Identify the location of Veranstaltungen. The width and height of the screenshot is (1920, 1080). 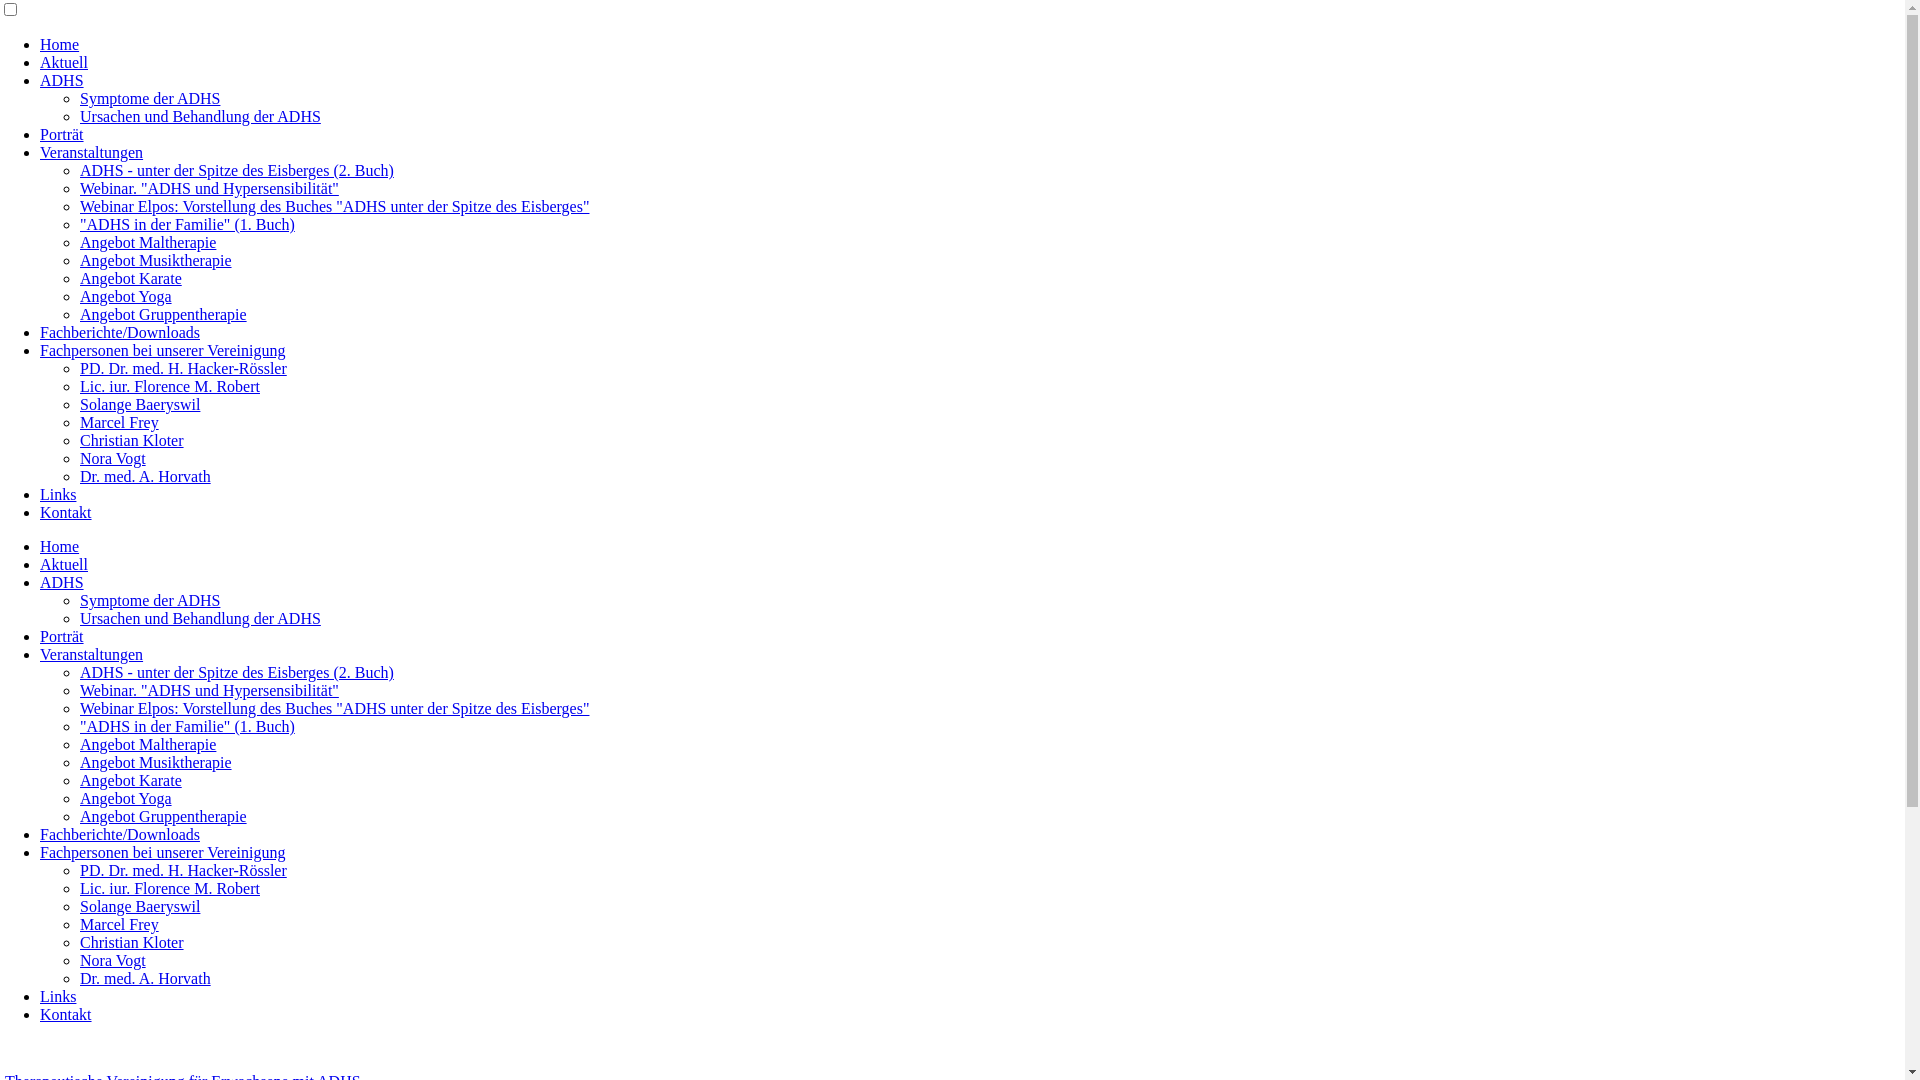
(92, 152).